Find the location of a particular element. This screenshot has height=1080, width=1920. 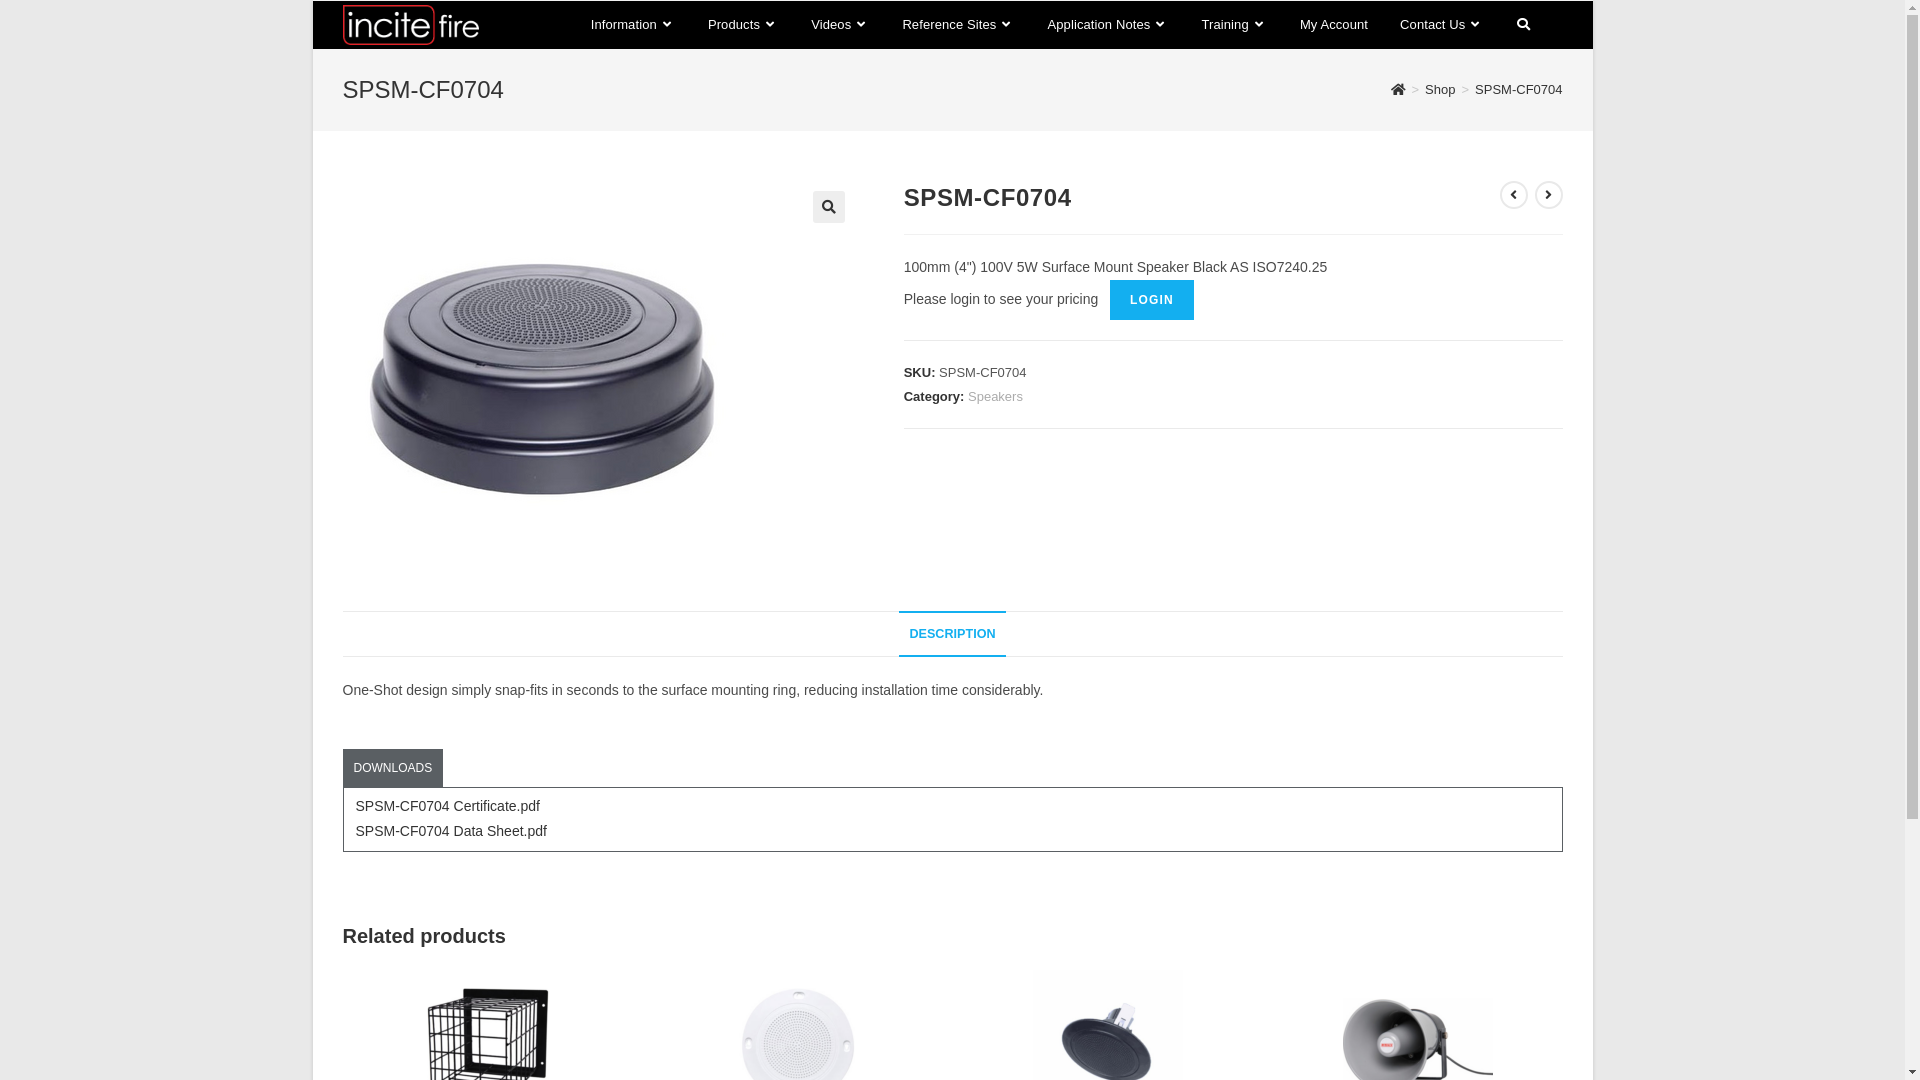

Training is located at coordinates (1234, 25).